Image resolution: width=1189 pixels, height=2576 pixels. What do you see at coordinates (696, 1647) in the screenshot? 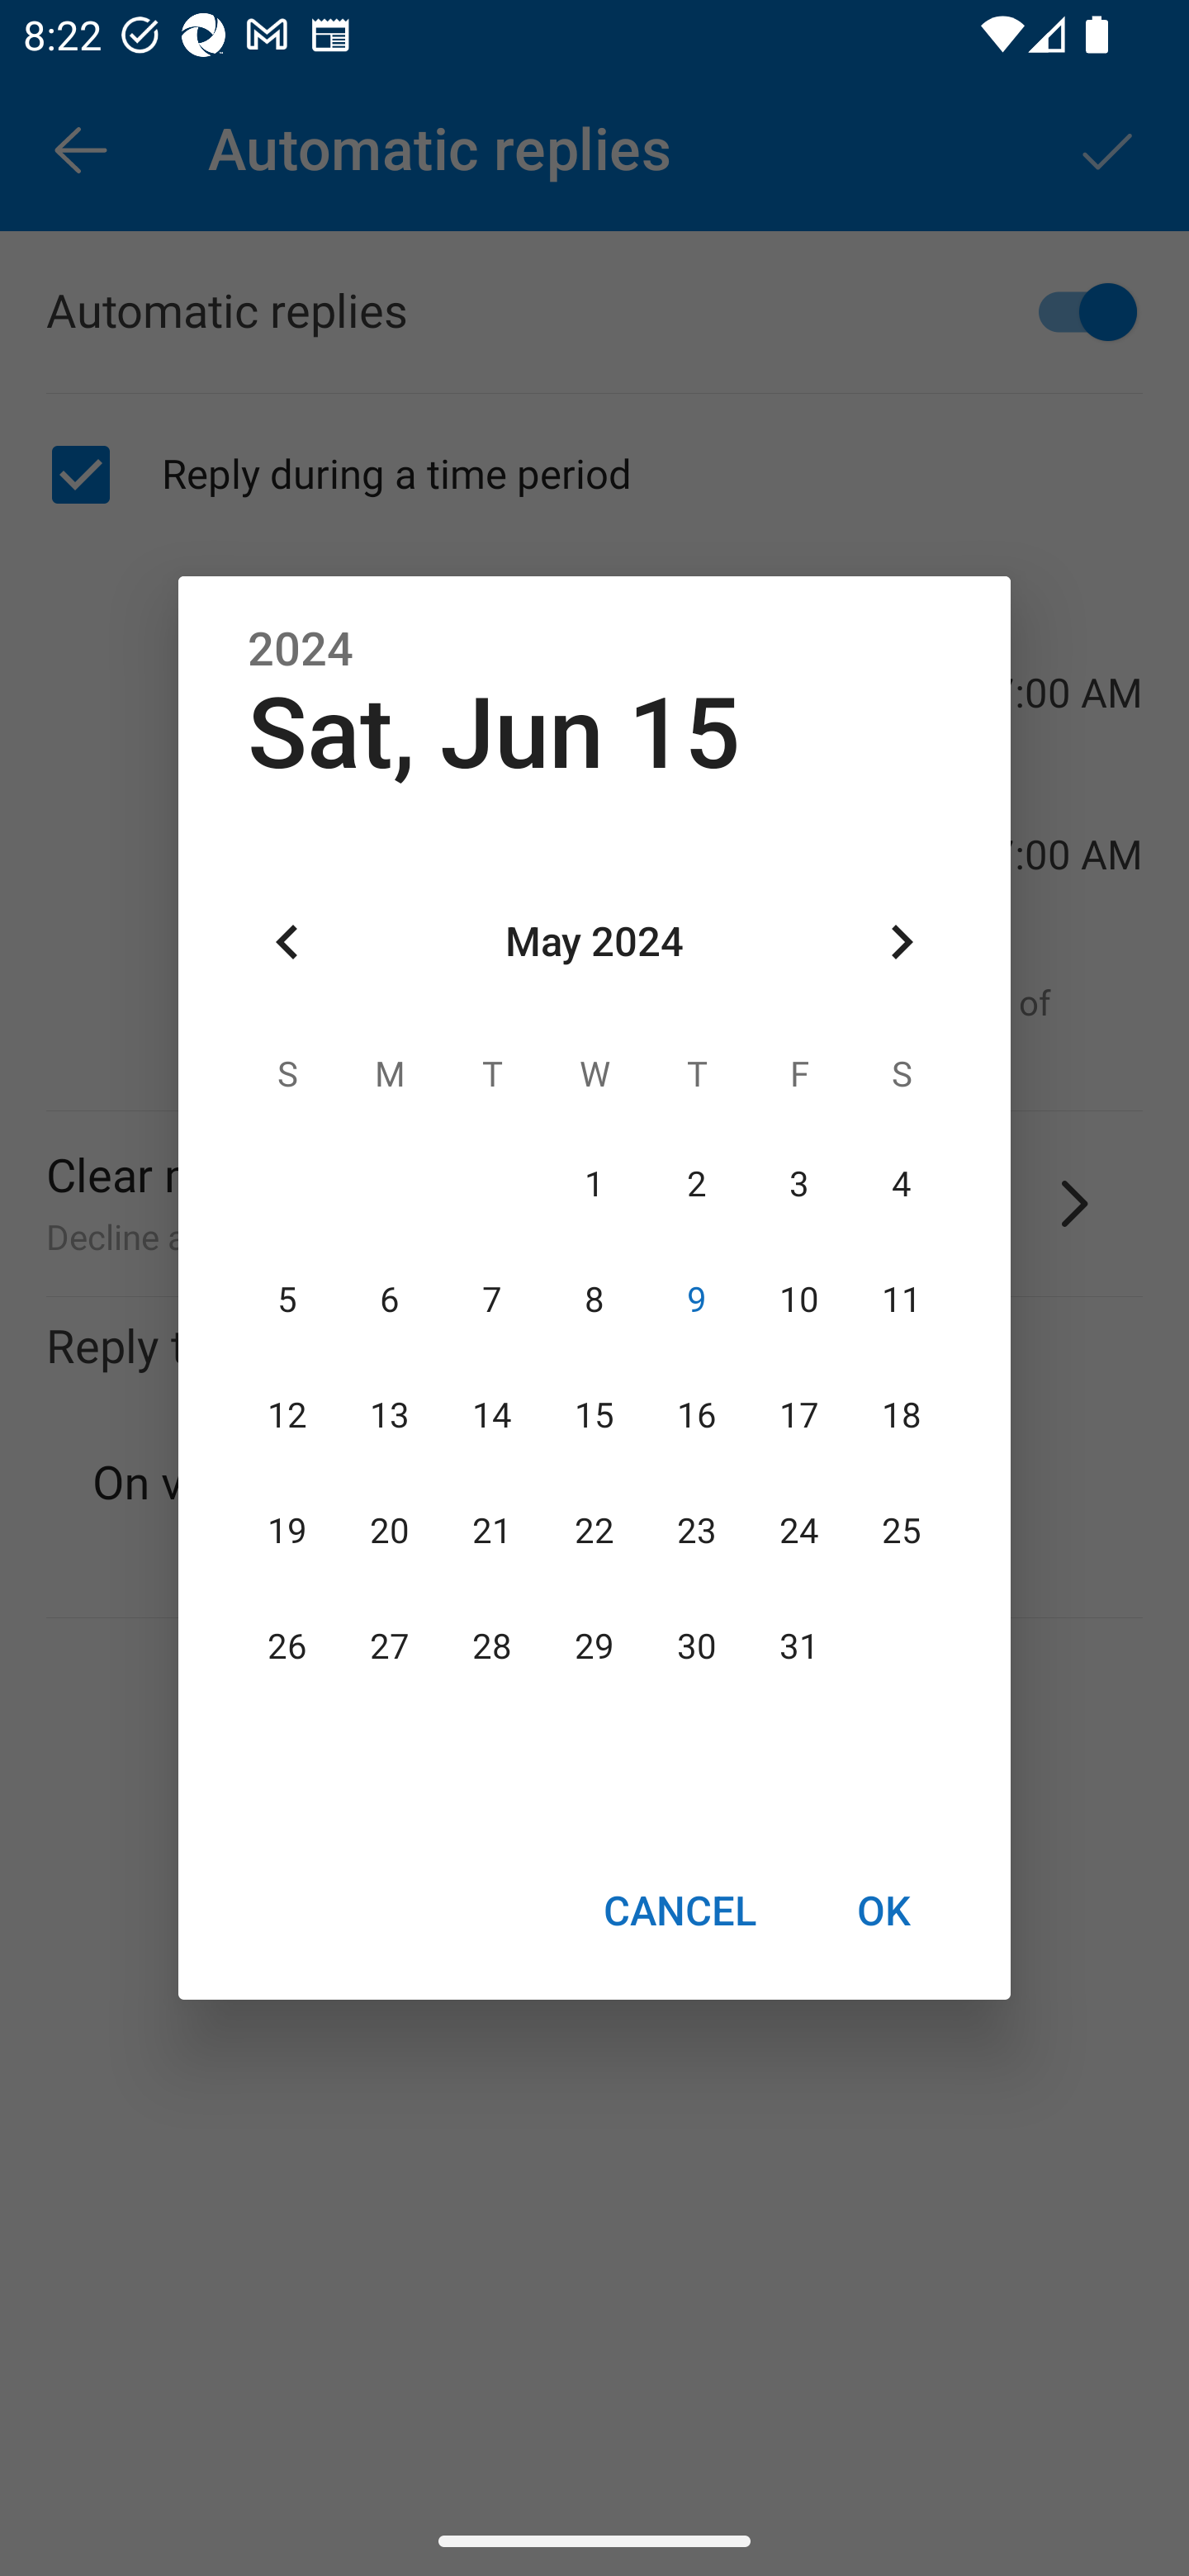
I see `30 30 May 2024` at bounding box center [696, 1647].